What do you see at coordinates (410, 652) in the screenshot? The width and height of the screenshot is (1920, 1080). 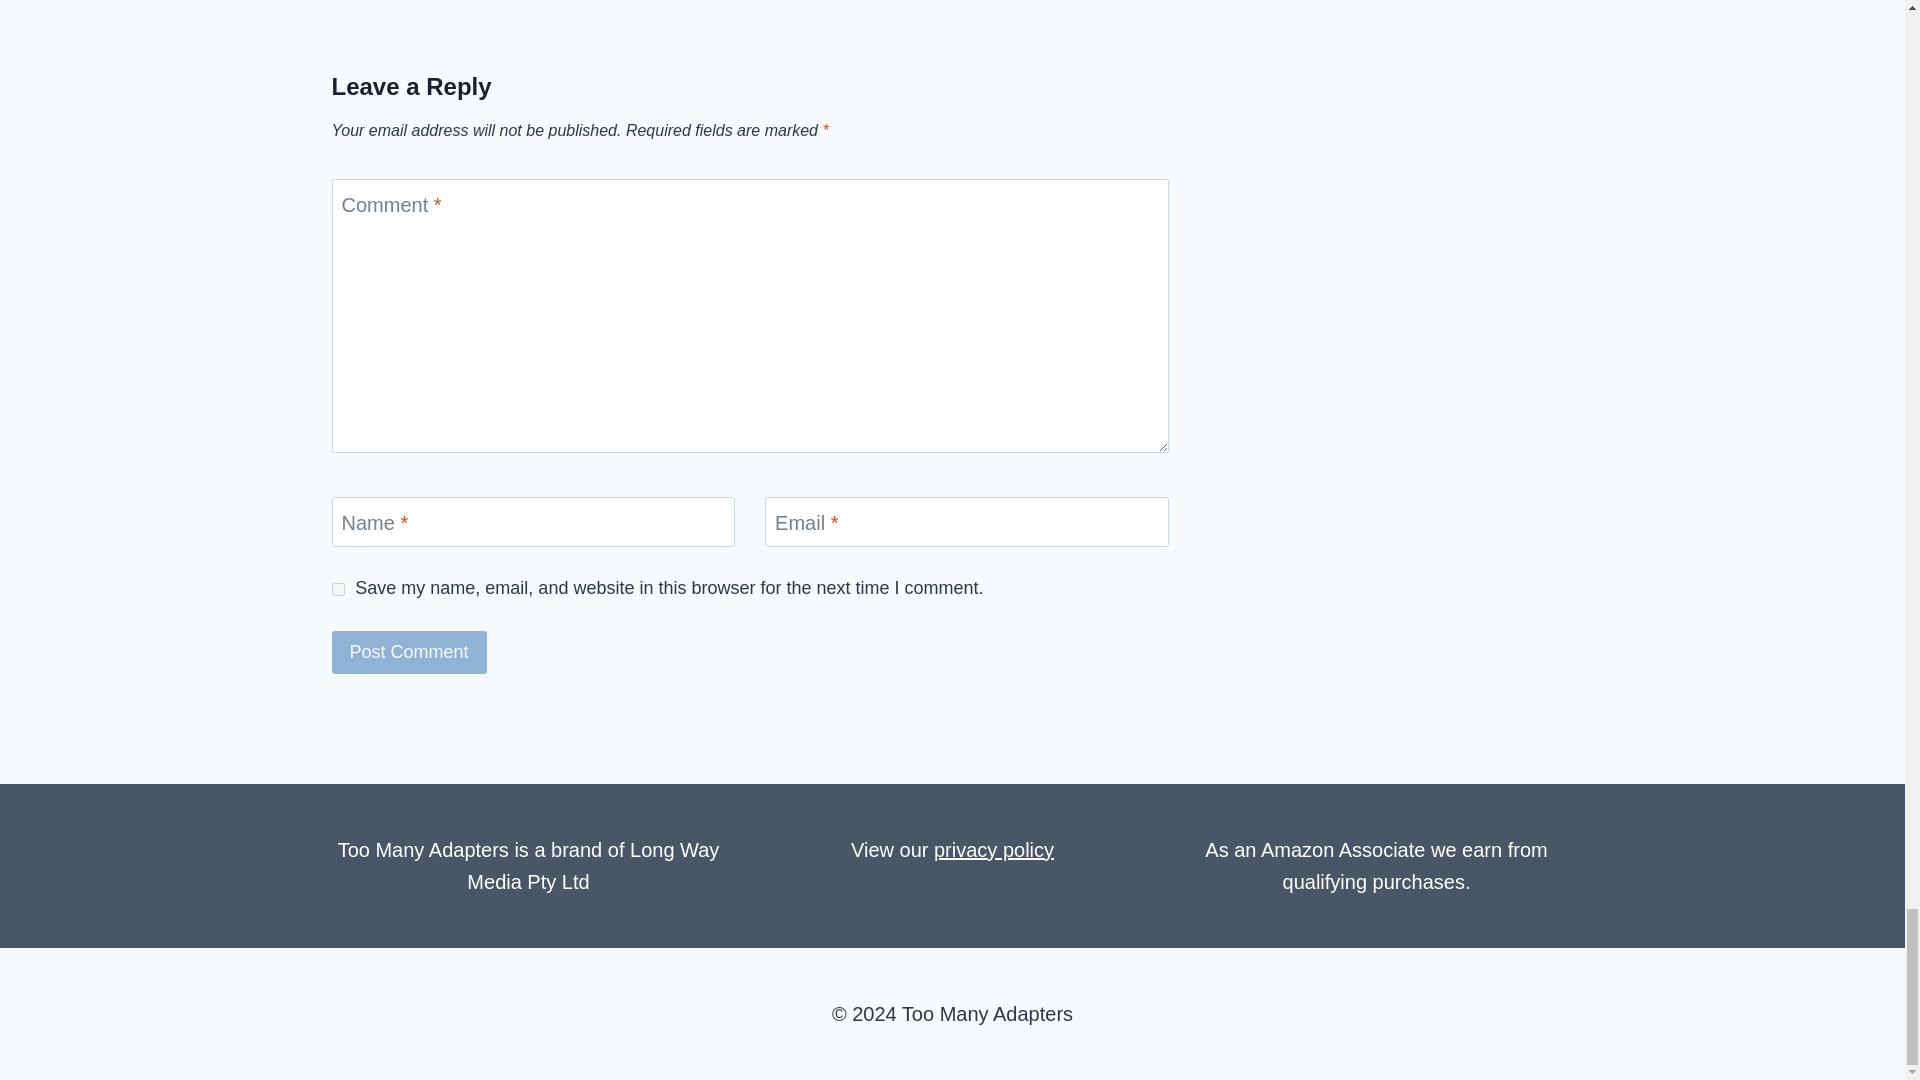 I see `Post Comment` at bounding box center [410, 652].